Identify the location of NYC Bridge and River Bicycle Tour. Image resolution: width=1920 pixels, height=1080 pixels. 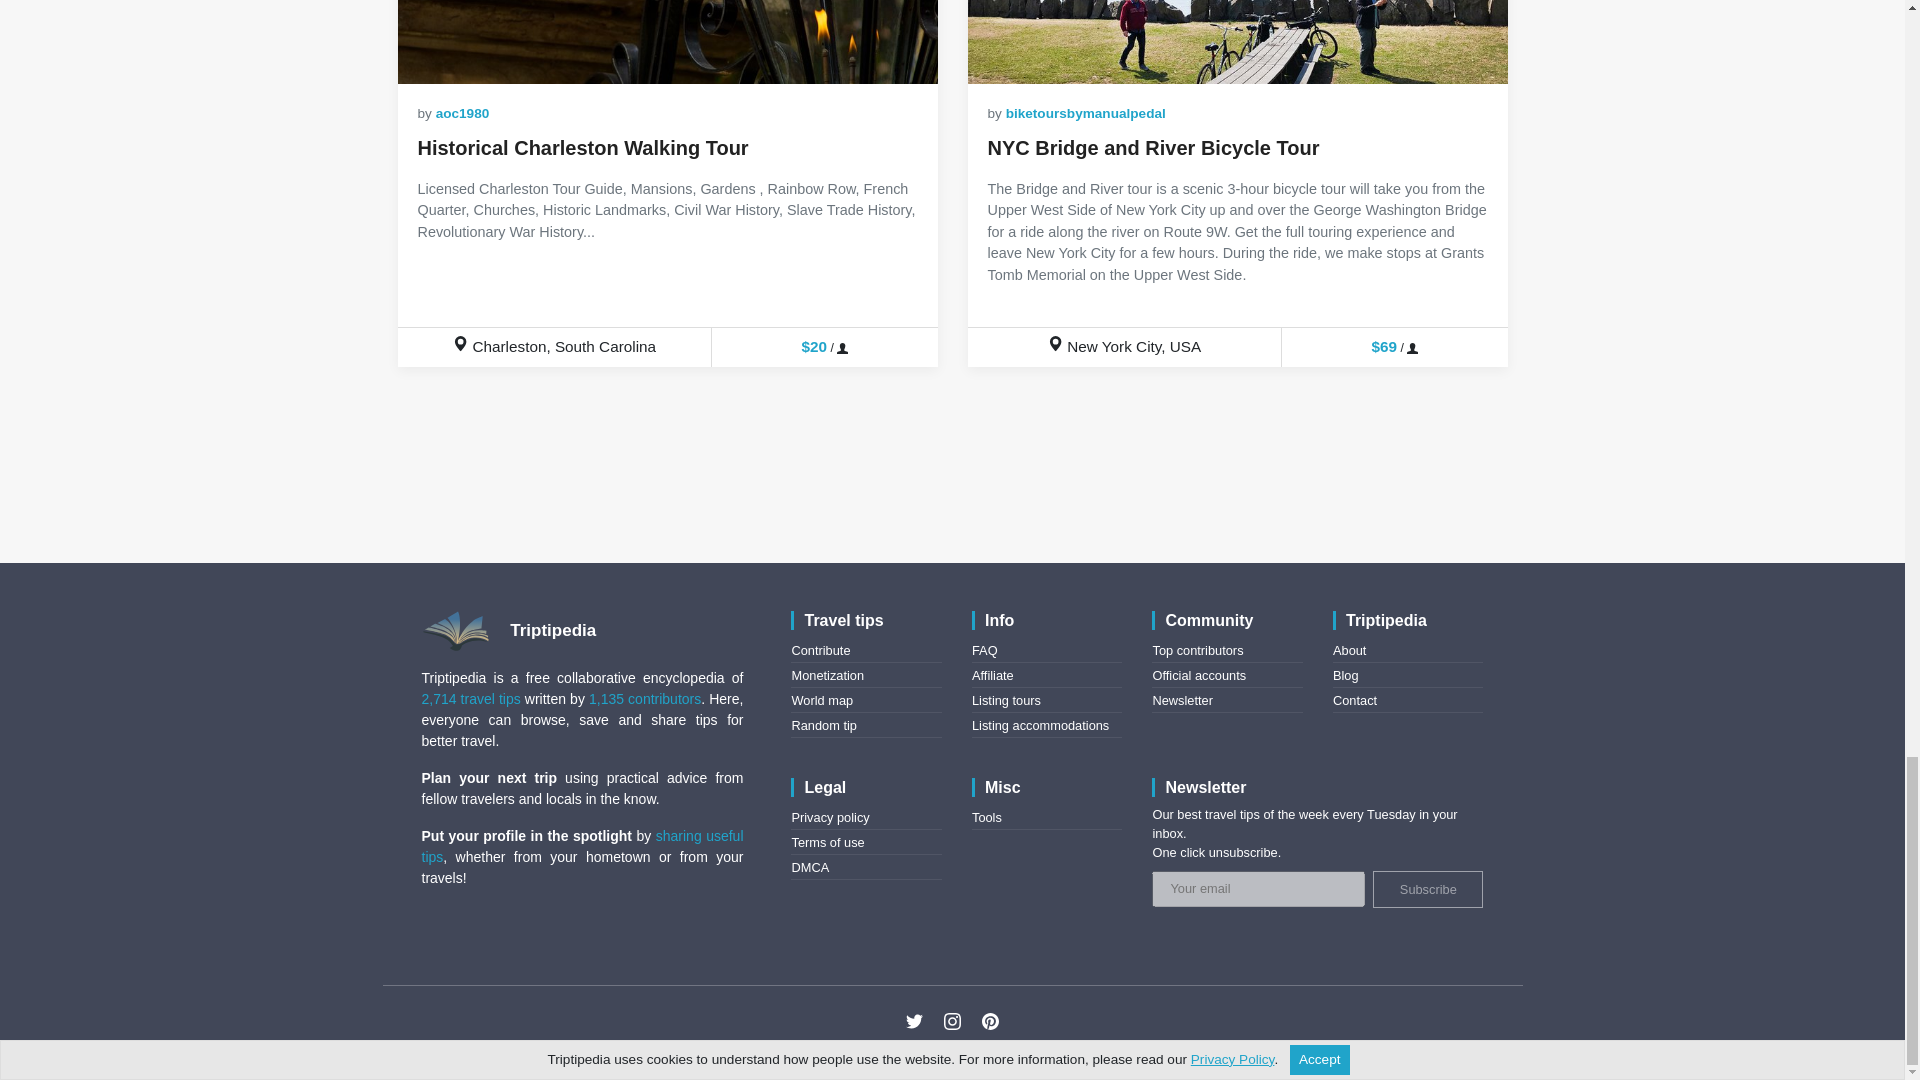
(1154, 148).